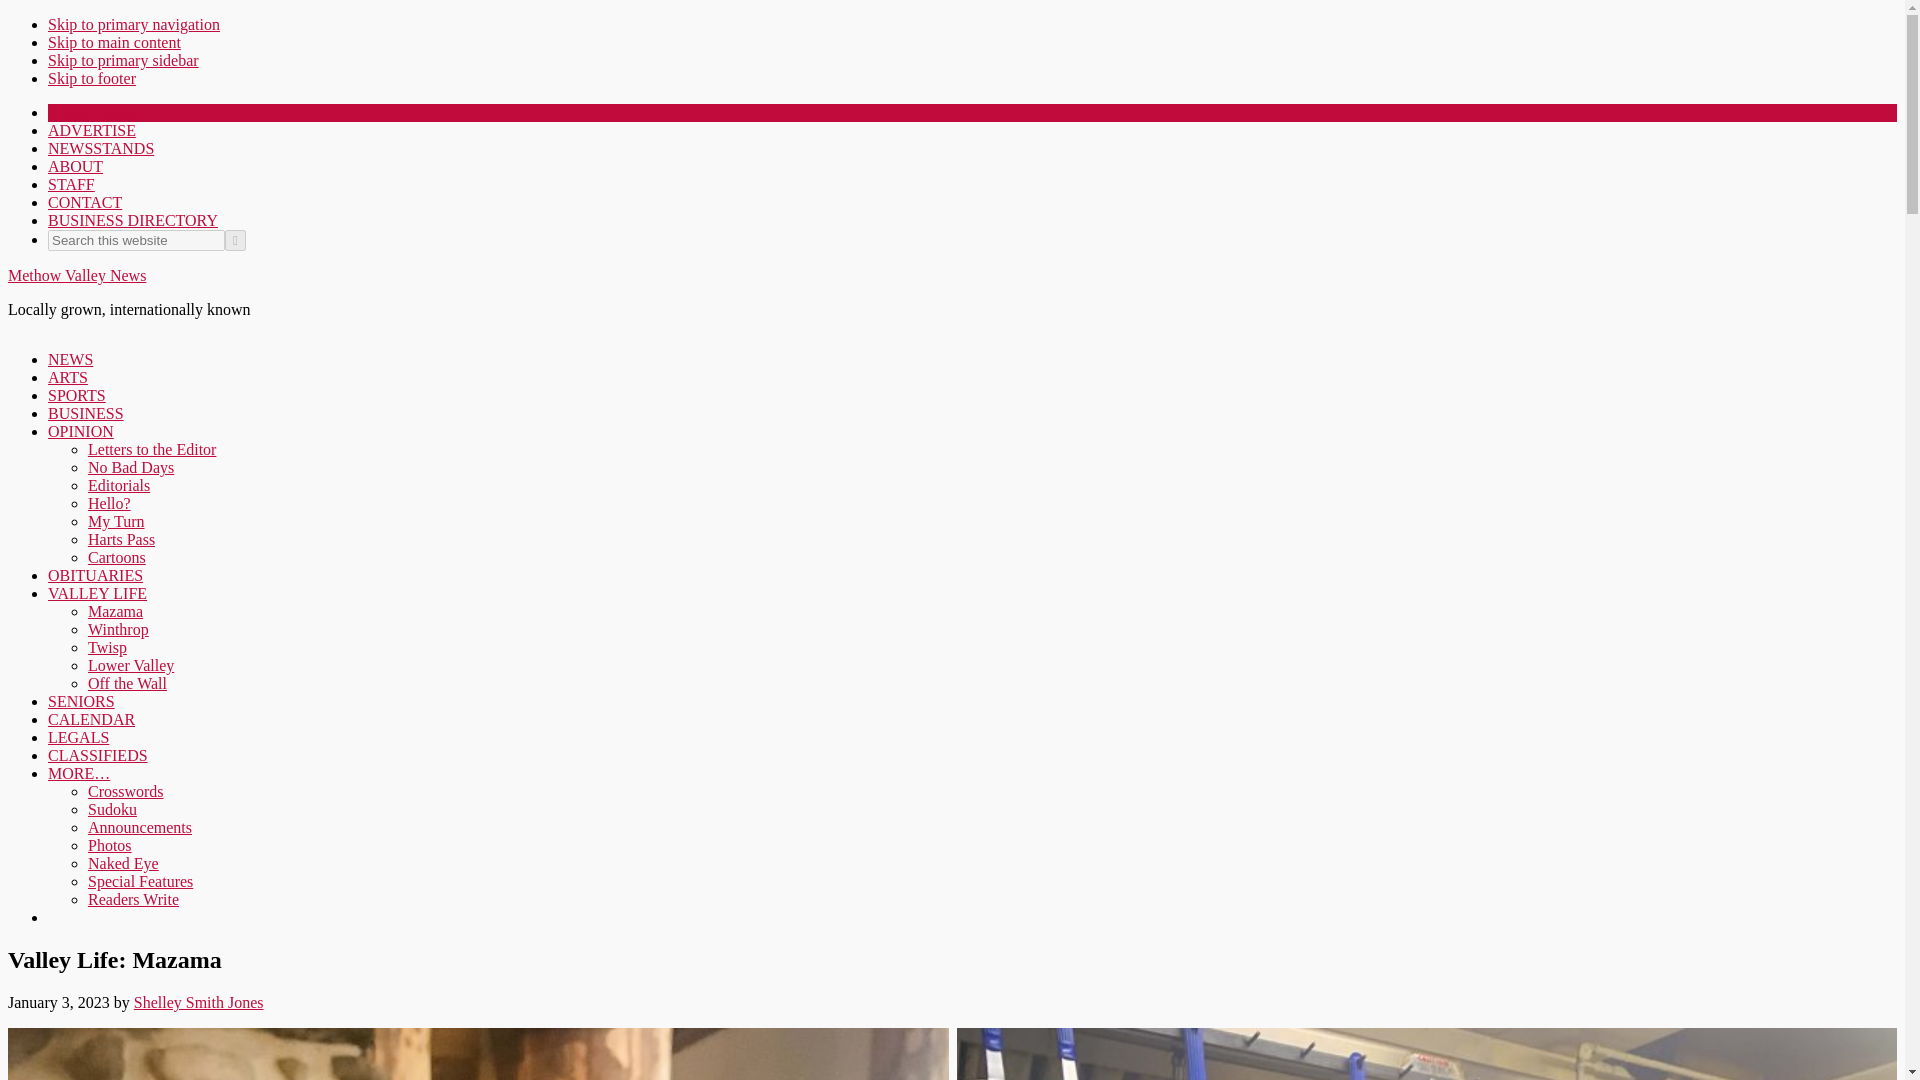 Image resolution: width=1920 pixels, height=1080 pixels. Describe the element at coordinates (91, 718) in the screenshot. I see `CALENDAR` at that location.